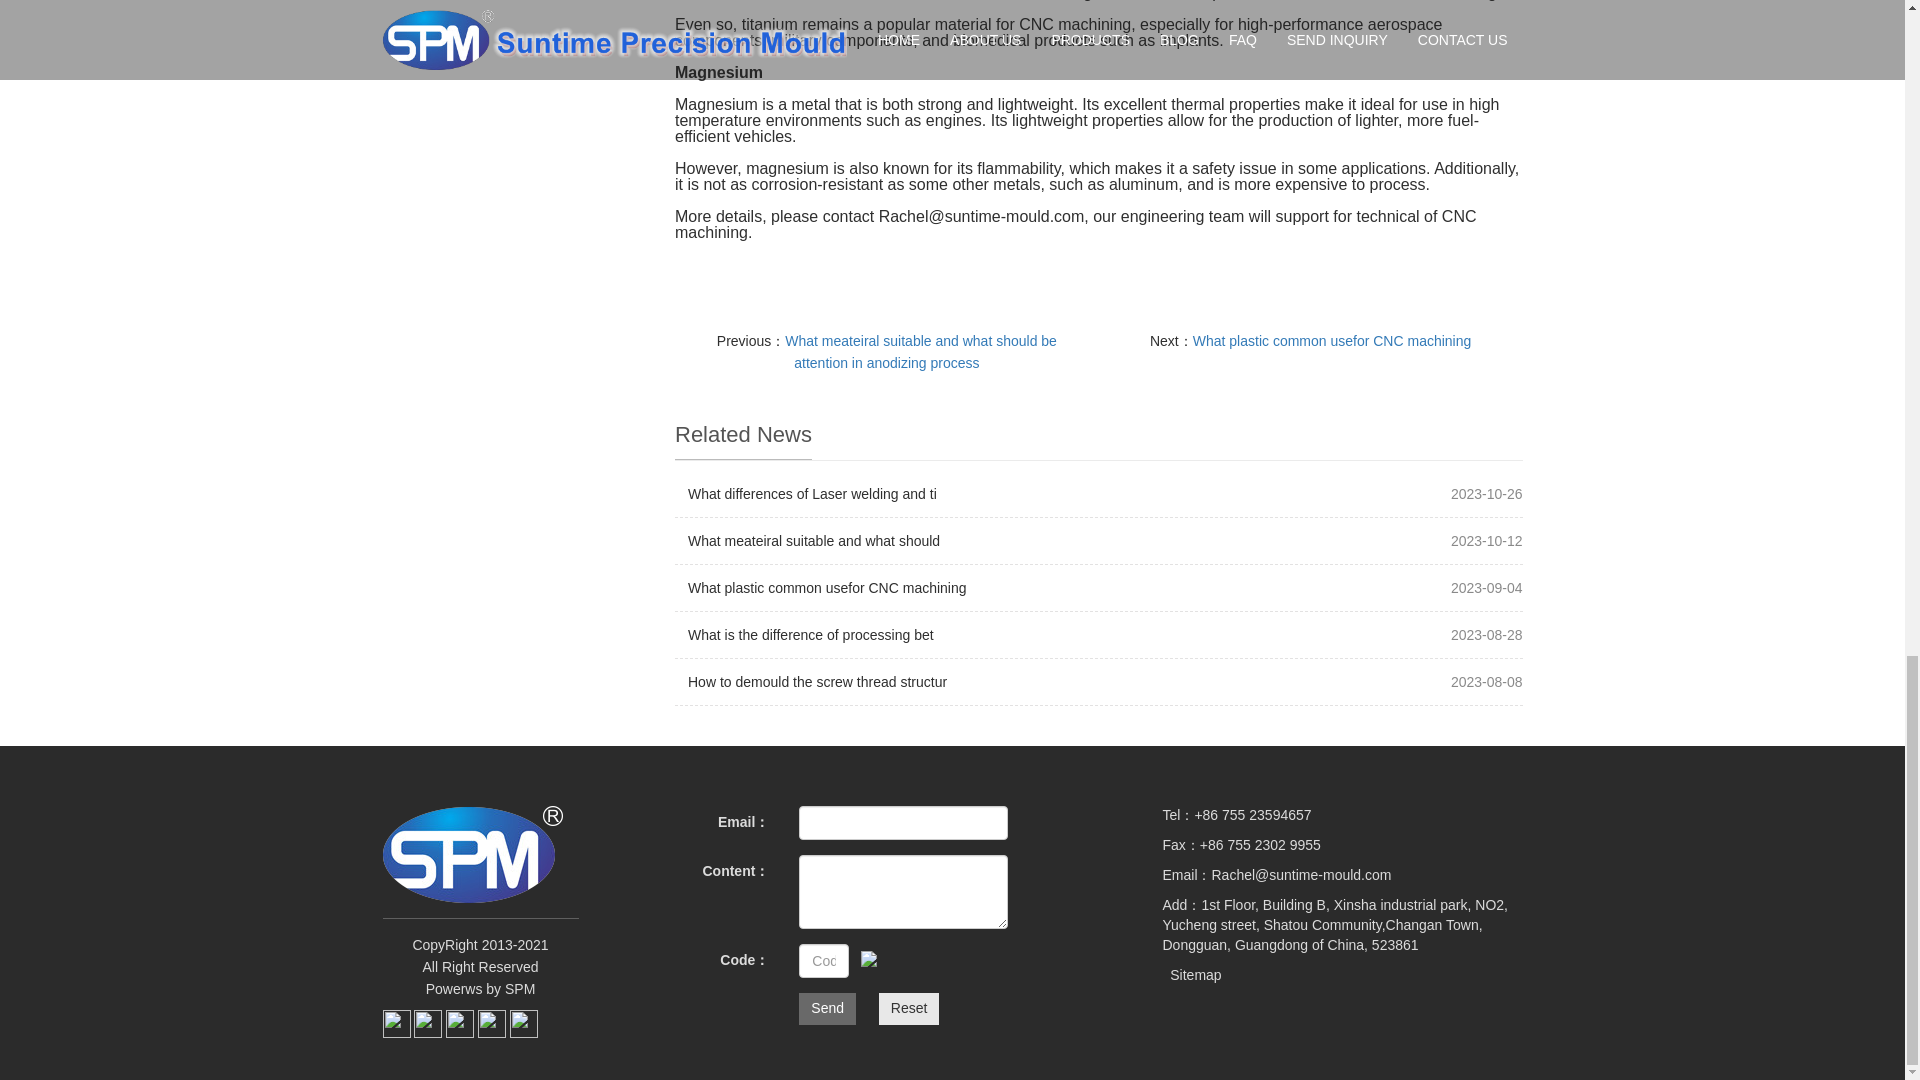  I want to click on What differences of Laser welding and ti, so click(812, 494).